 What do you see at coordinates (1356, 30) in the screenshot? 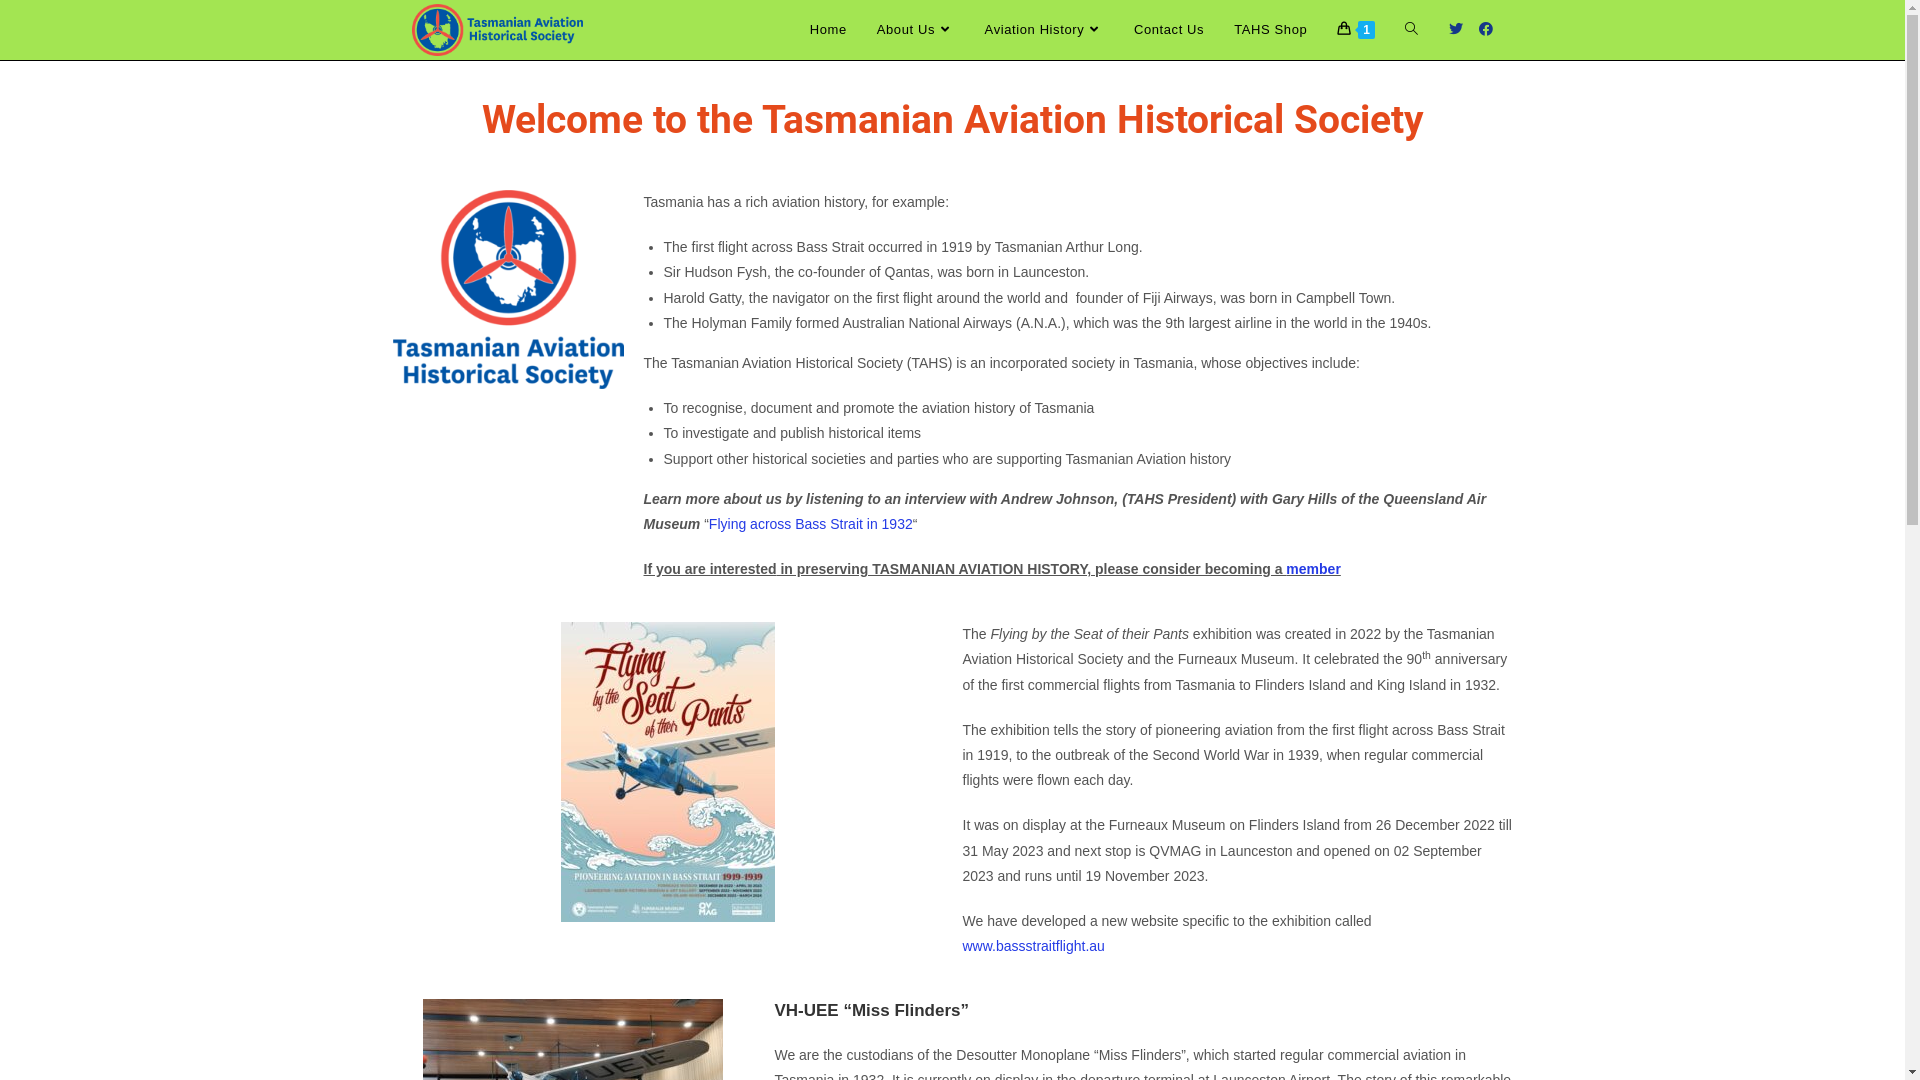
I see `1` at bounding box center [1356, 30].